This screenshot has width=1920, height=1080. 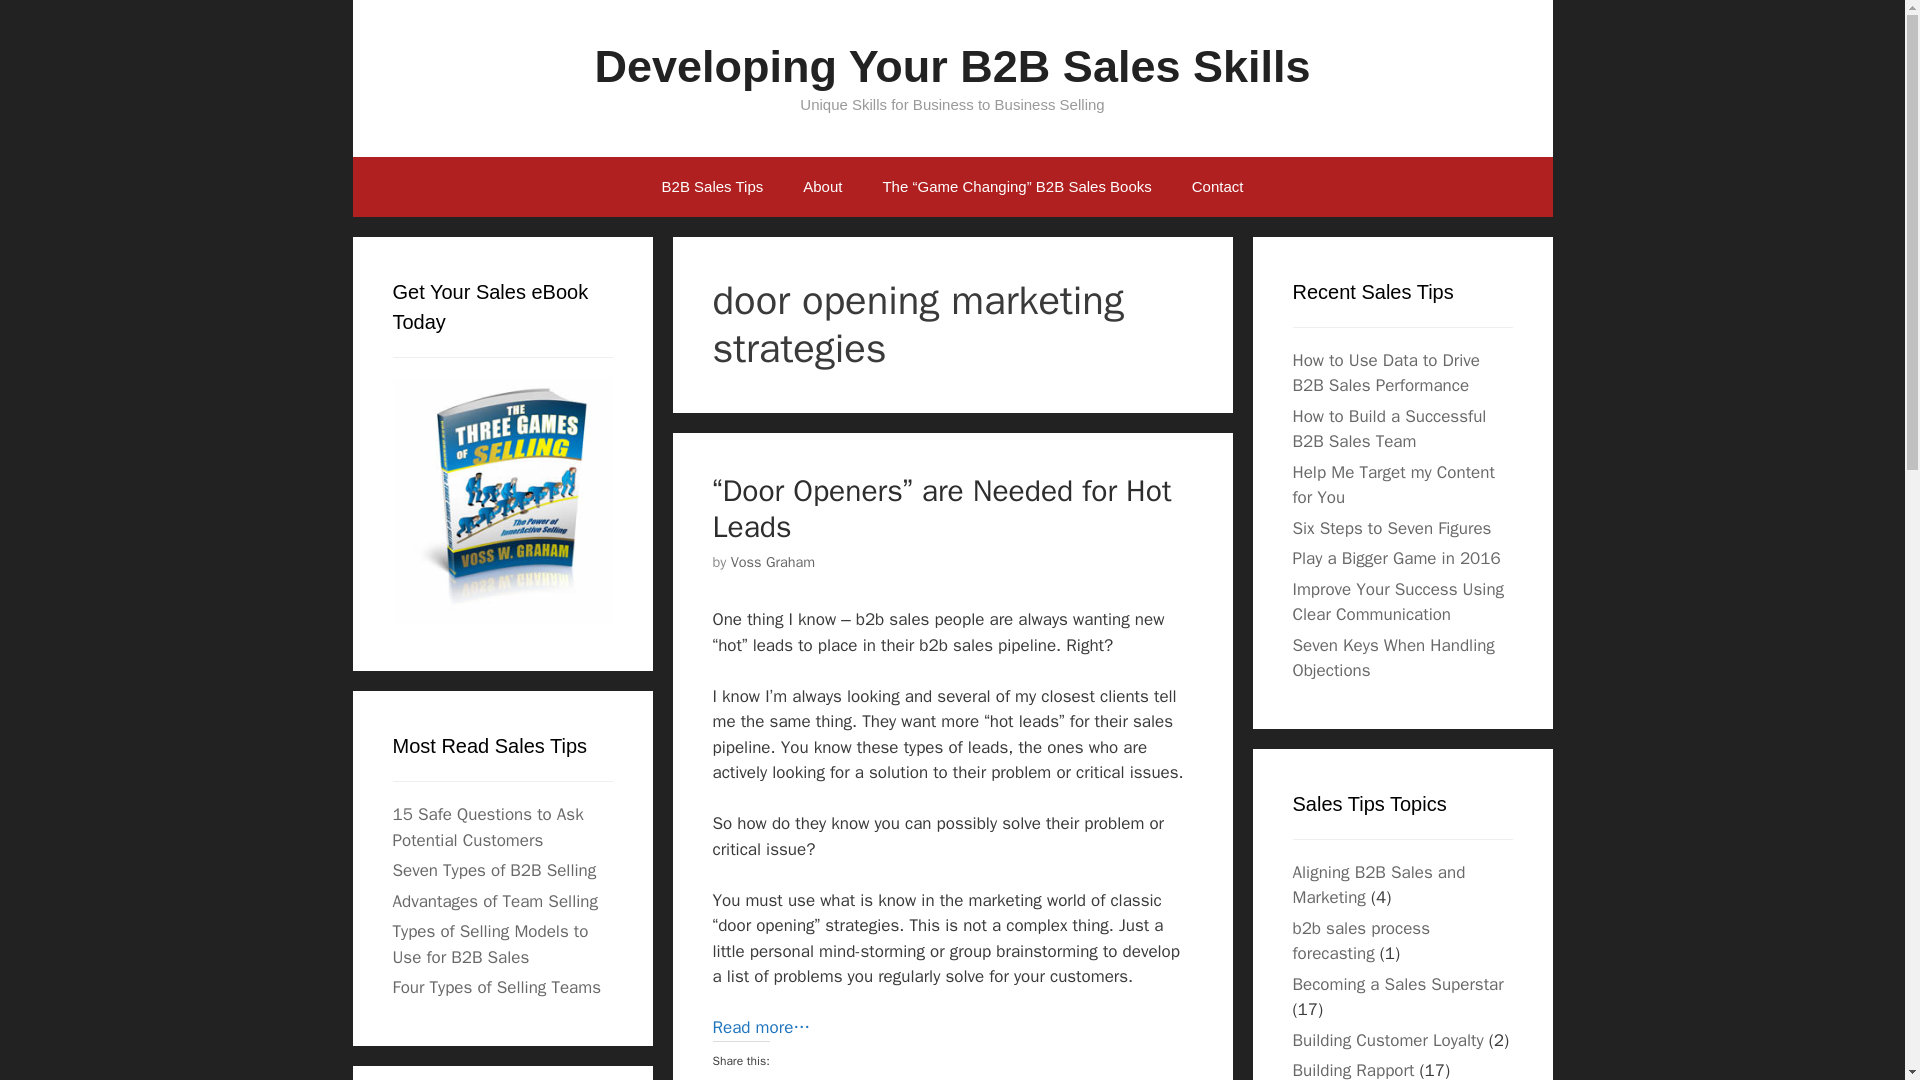 What do you see at coordinates (712, 186) in the screenshot?
I see `B2B Sales Tips` at bounding box center [712, 186].